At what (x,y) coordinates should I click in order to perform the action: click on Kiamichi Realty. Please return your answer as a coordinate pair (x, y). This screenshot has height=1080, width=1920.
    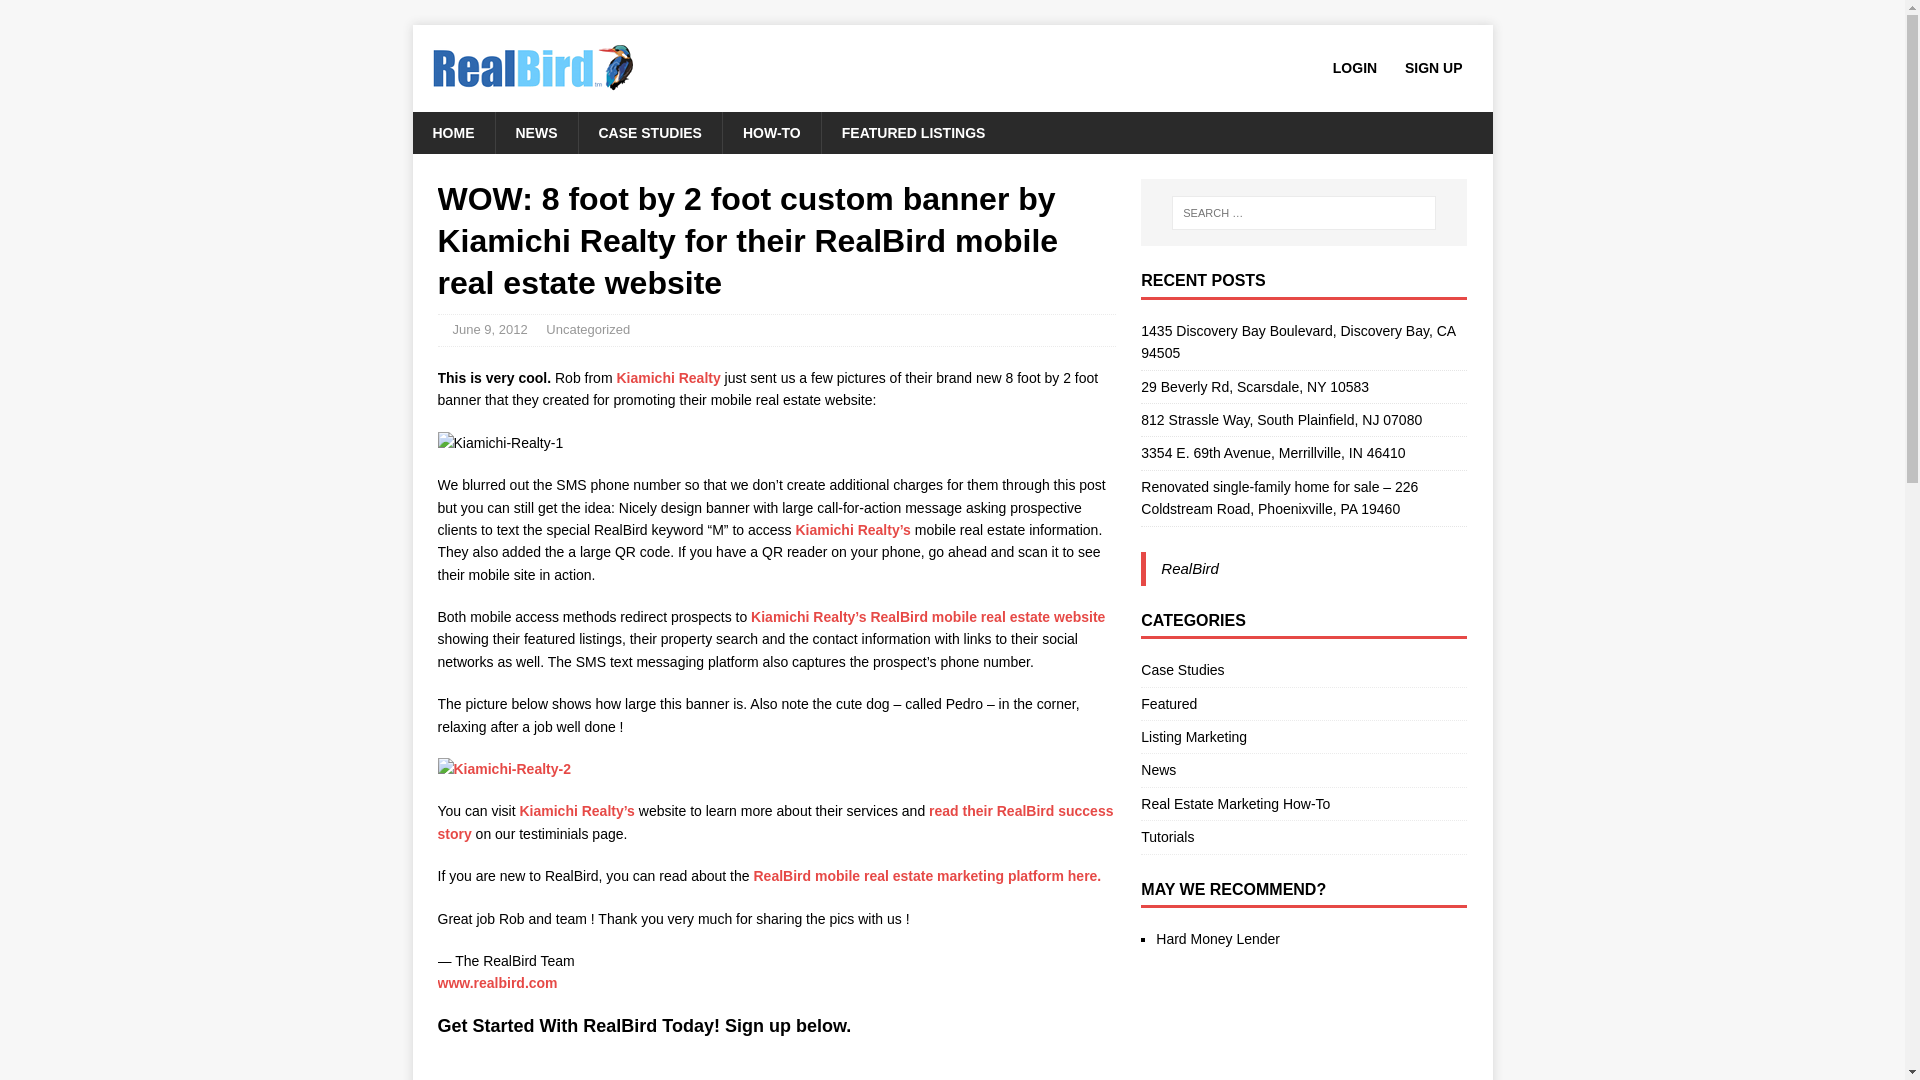
    Looking at the image, I should click on (668, 378).